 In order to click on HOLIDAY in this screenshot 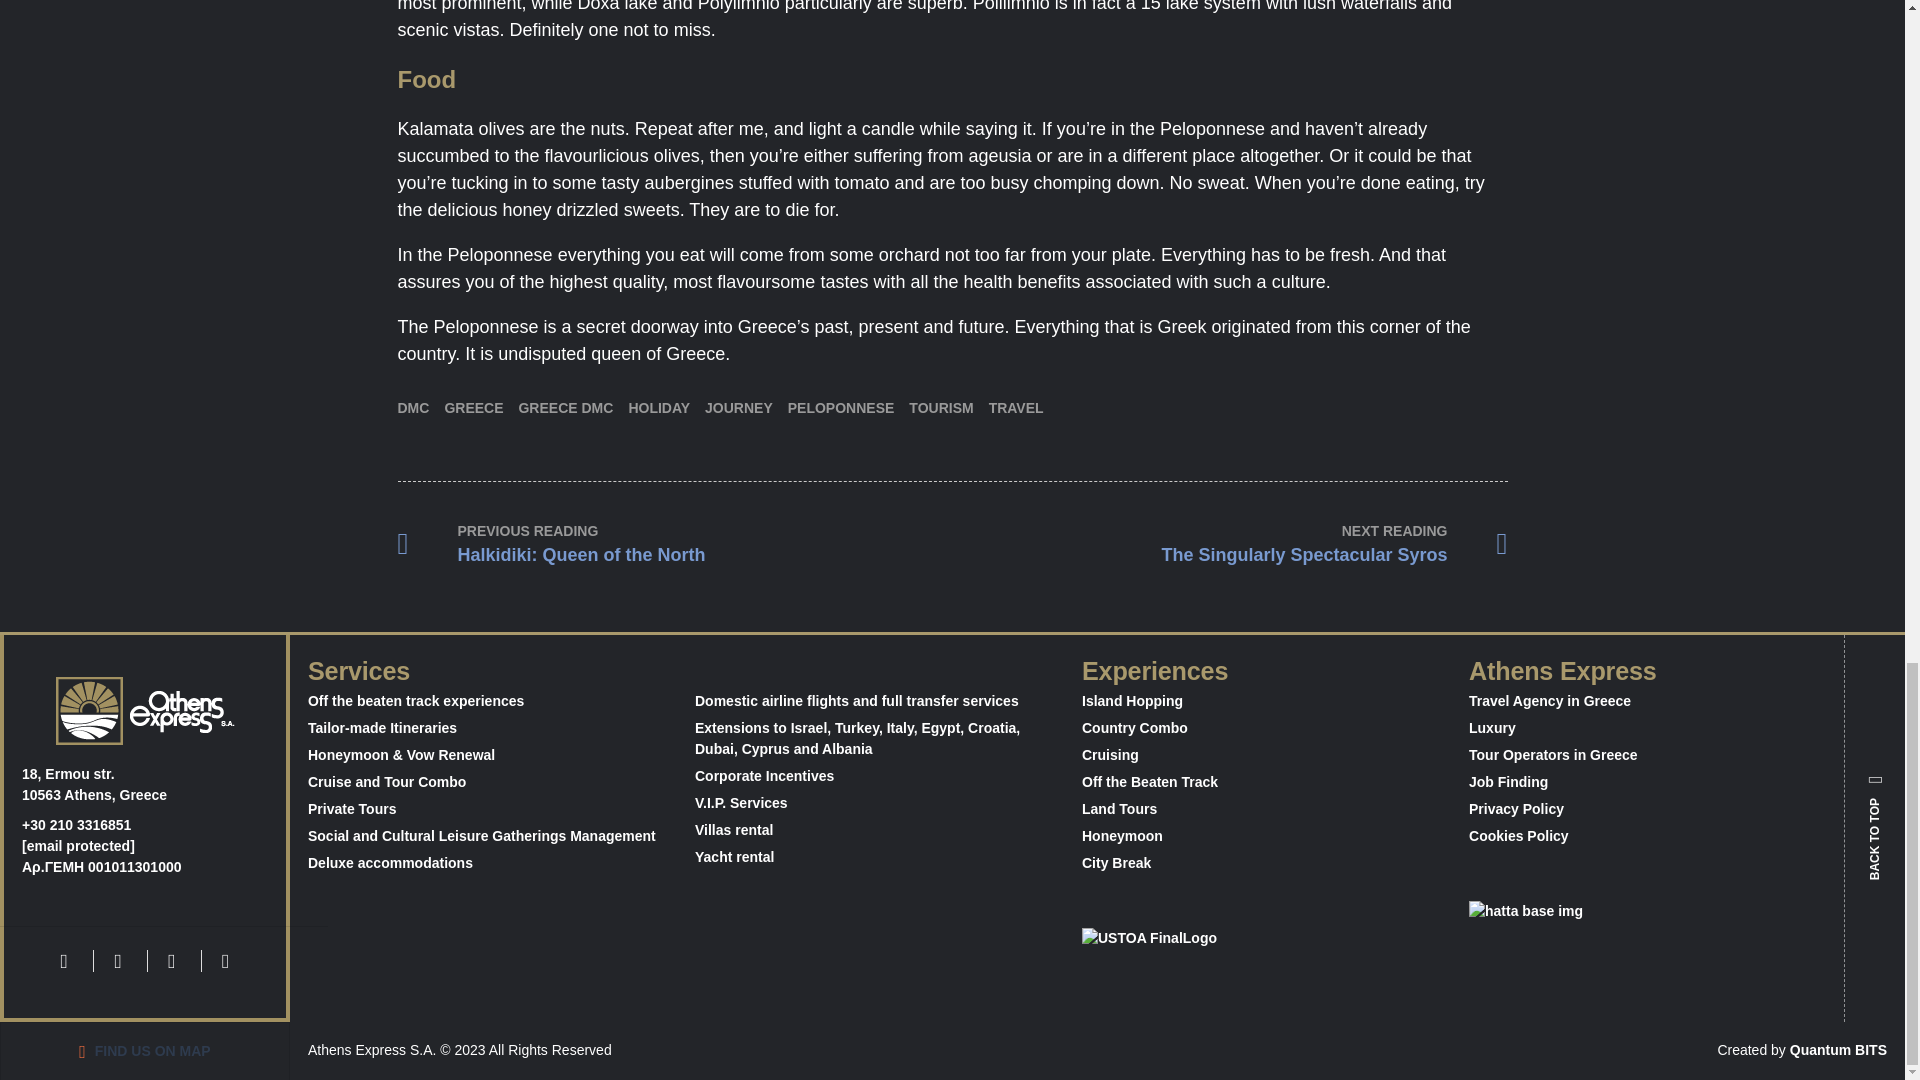, I will do `click(565, 407)`.